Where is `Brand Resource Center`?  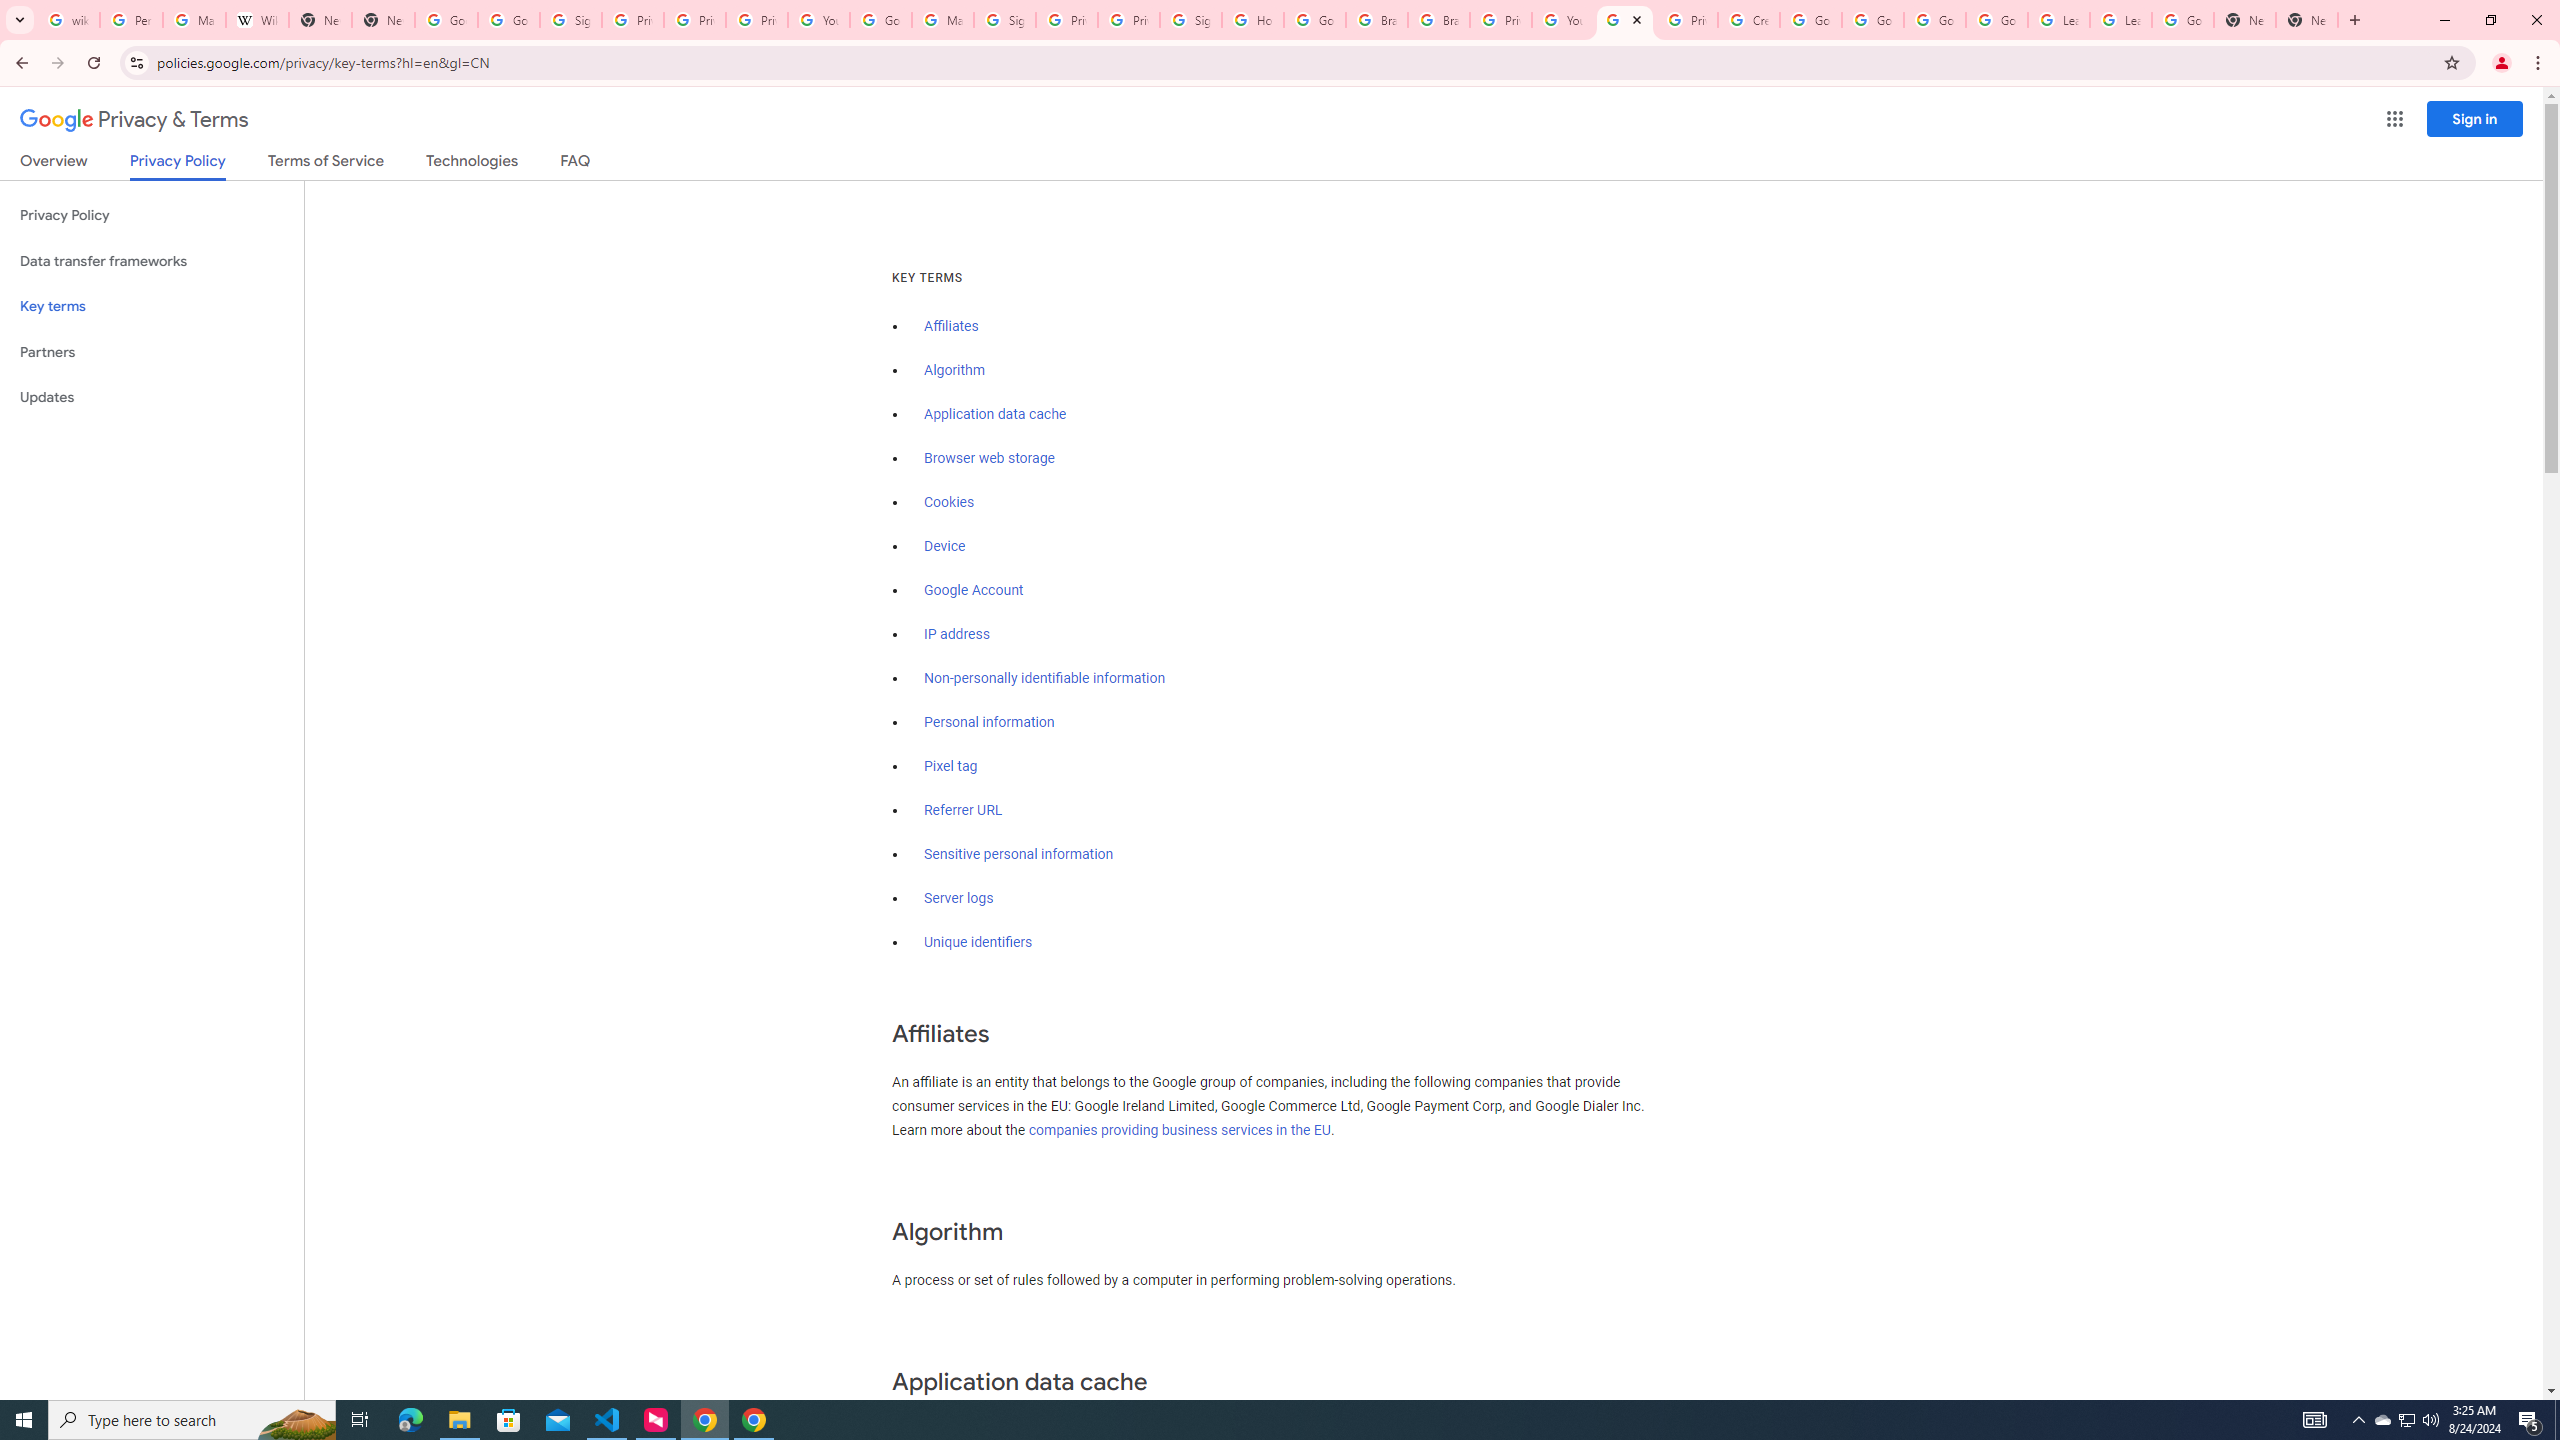 Brand Resource Center is located at coordinates (1377, 20).